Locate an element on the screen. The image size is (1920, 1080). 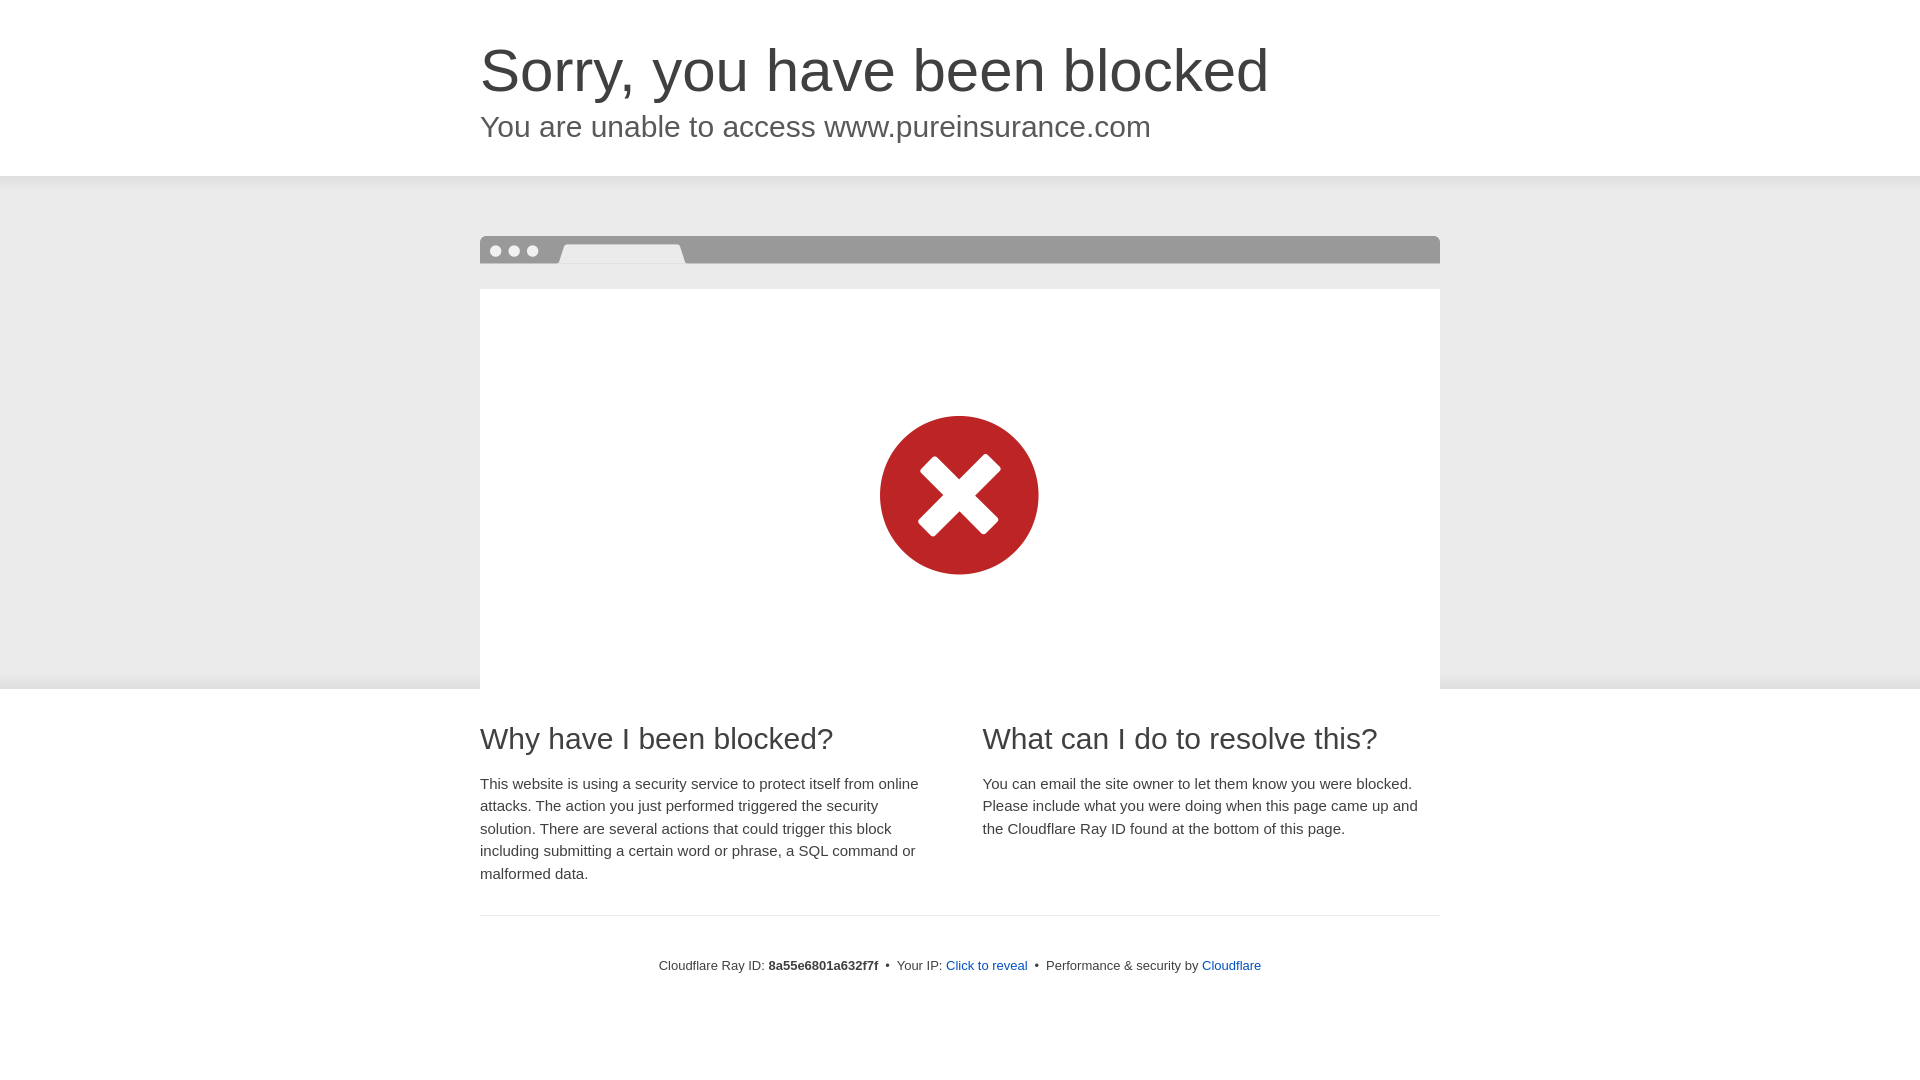
Cloudflare is located at coordinates (1231, 965).